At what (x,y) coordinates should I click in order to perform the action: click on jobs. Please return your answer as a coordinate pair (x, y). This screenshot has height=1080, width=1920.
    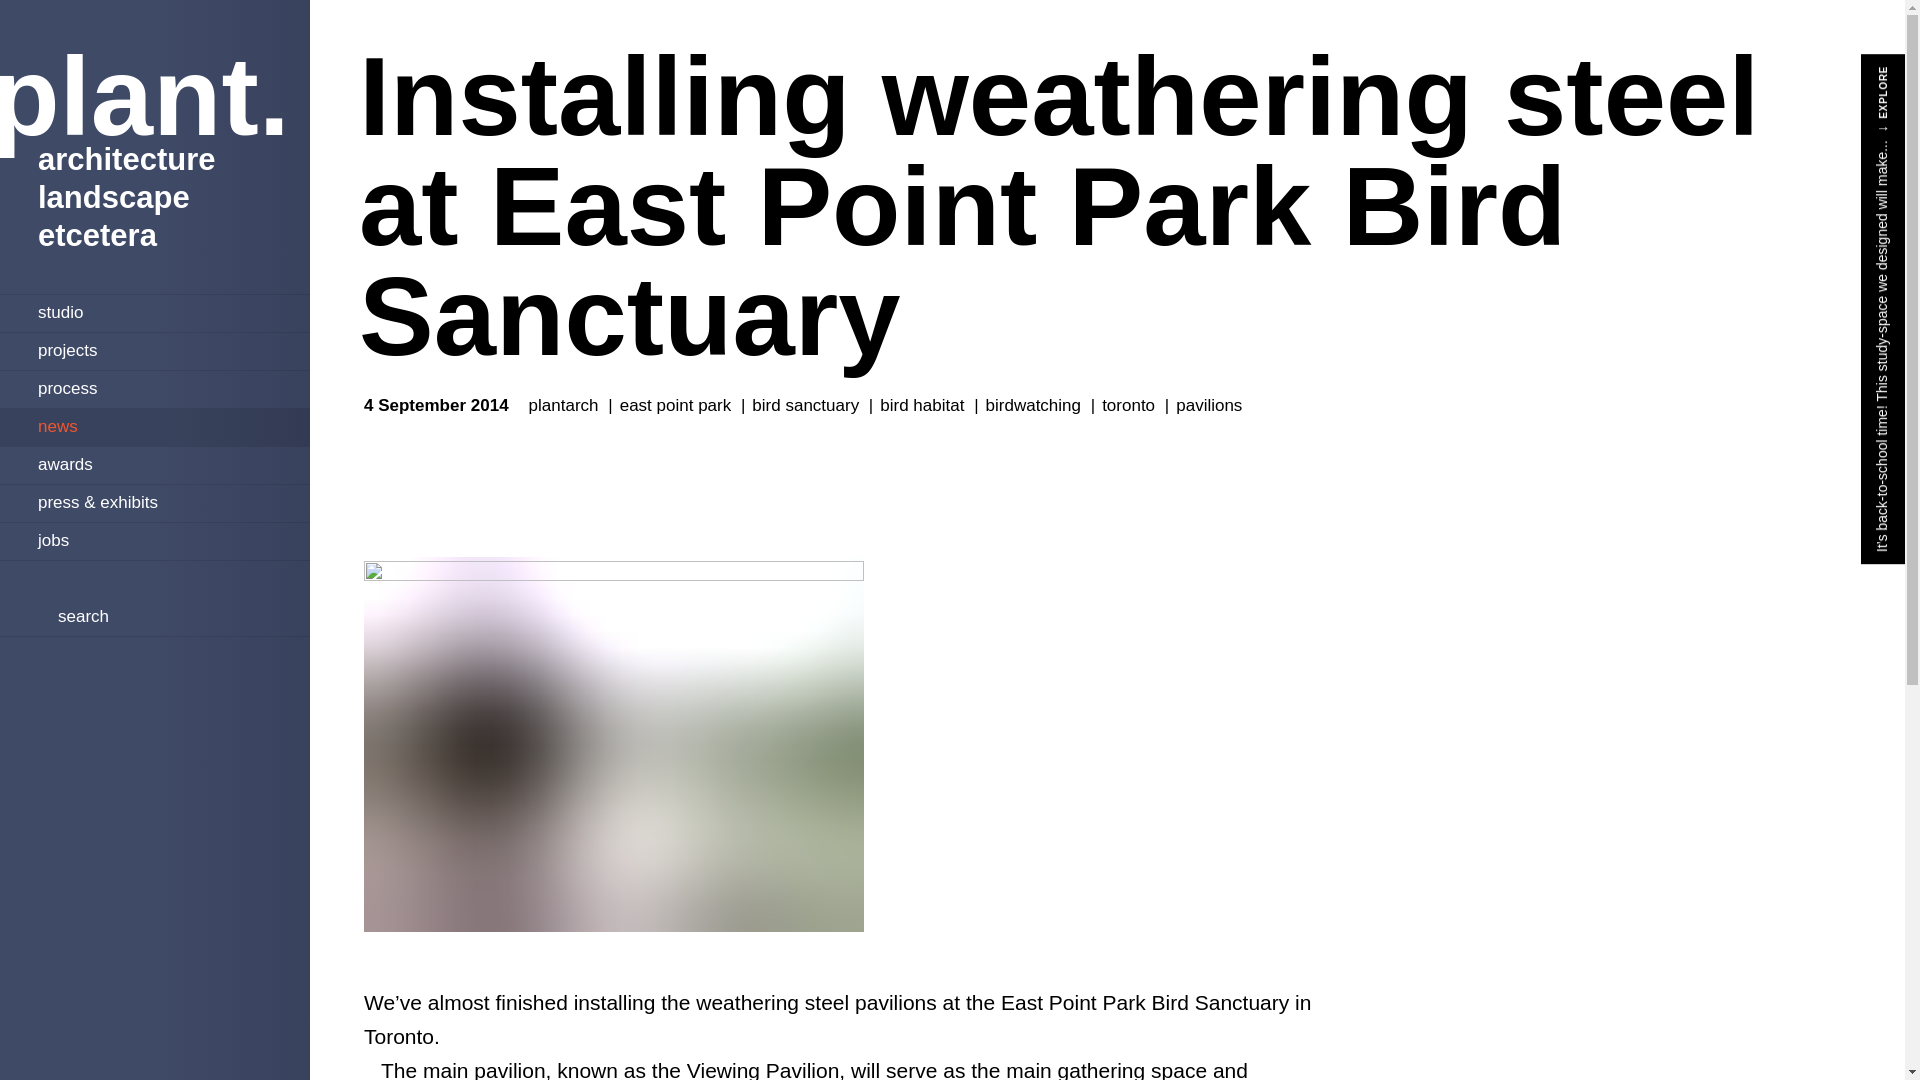
    Looking at the image, I should click on (154, 539).